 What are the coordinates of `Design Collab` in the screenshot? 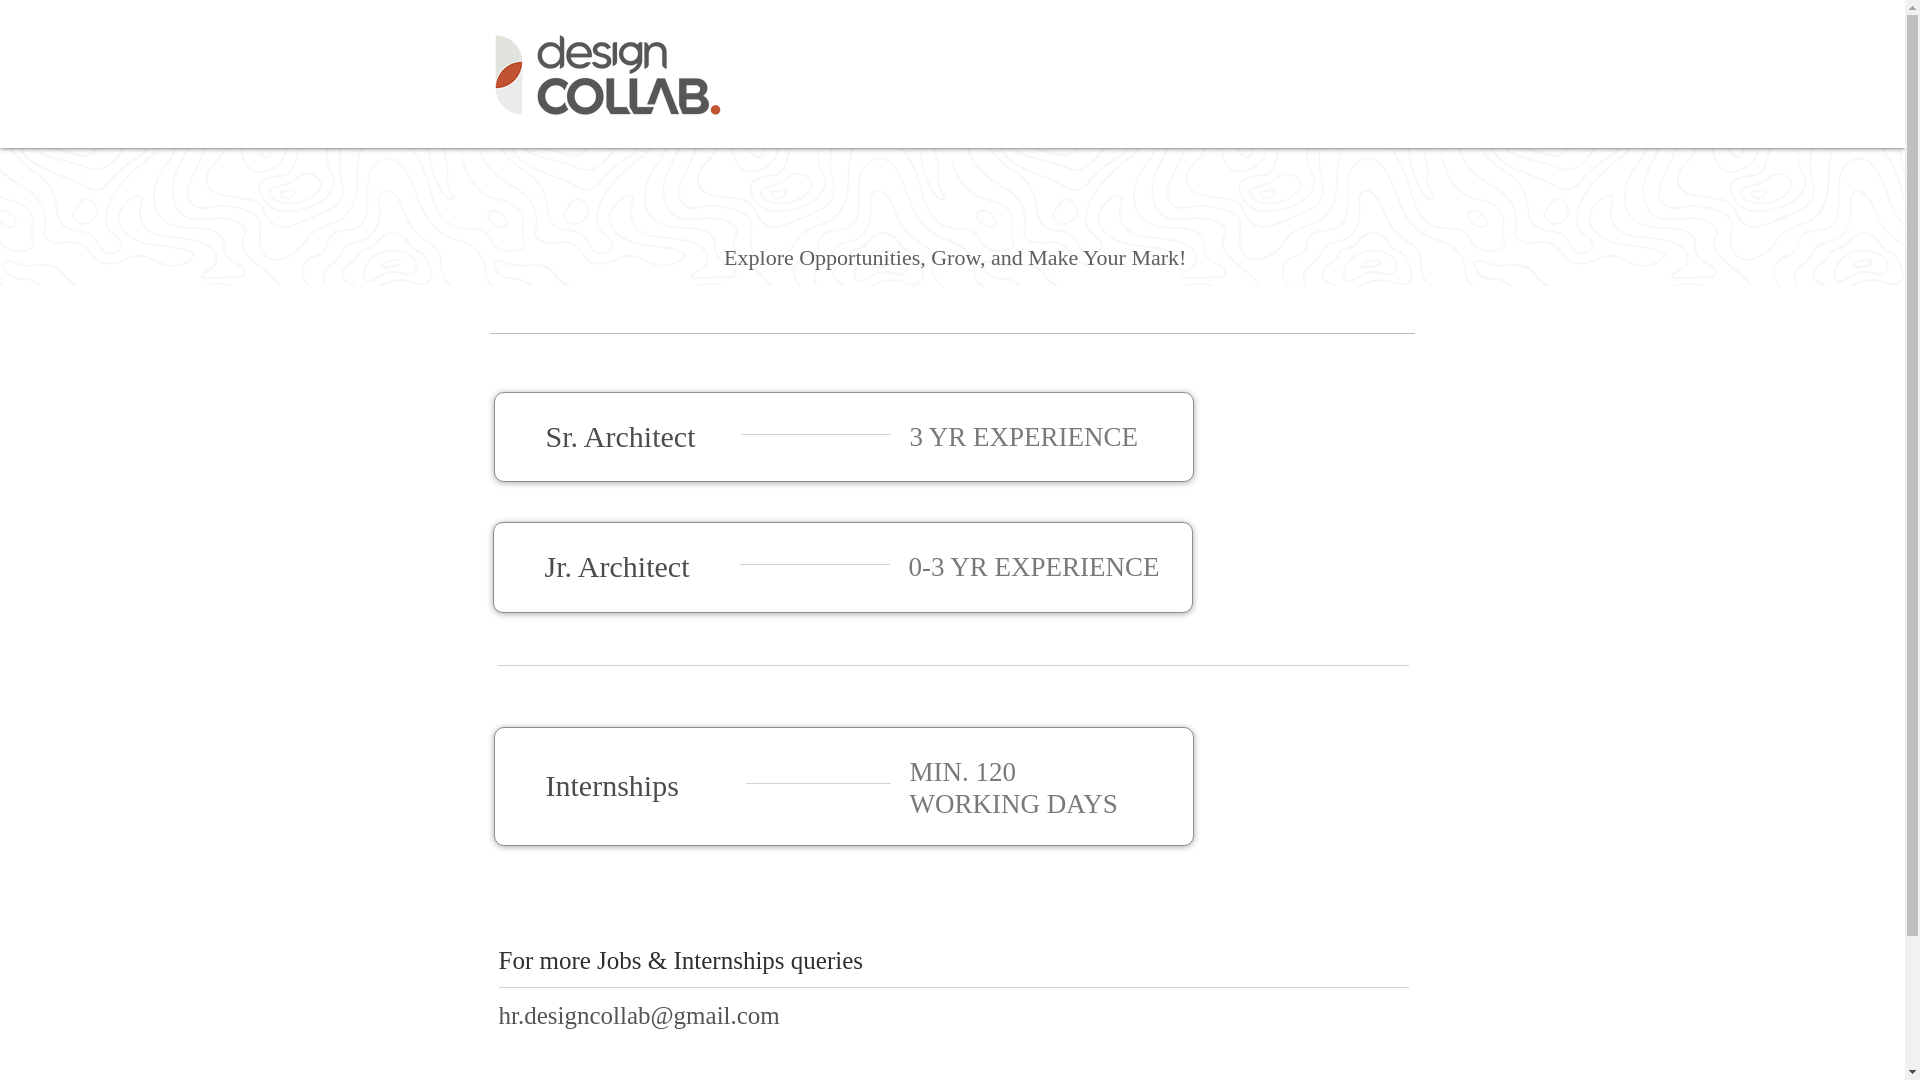 It's located at (607, 74).